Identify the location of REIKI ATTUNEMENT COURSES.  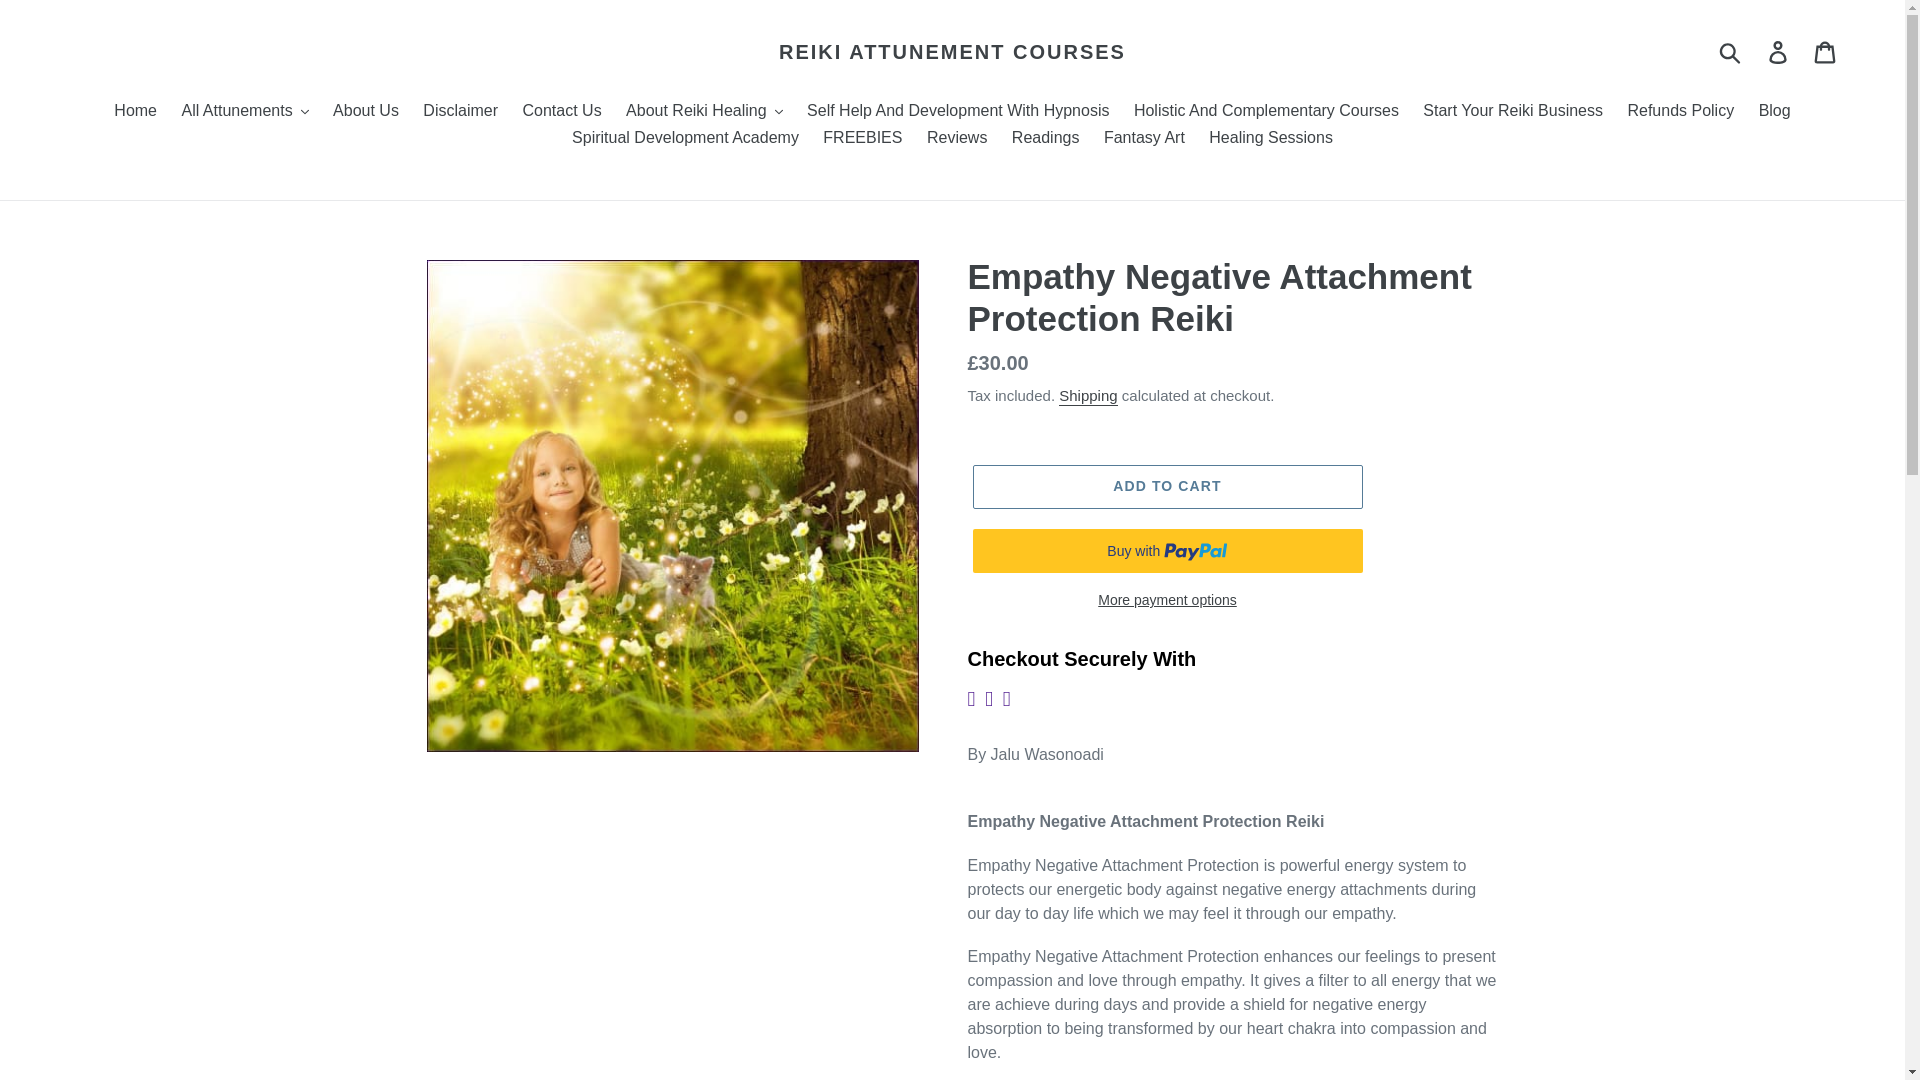
(952, 51).